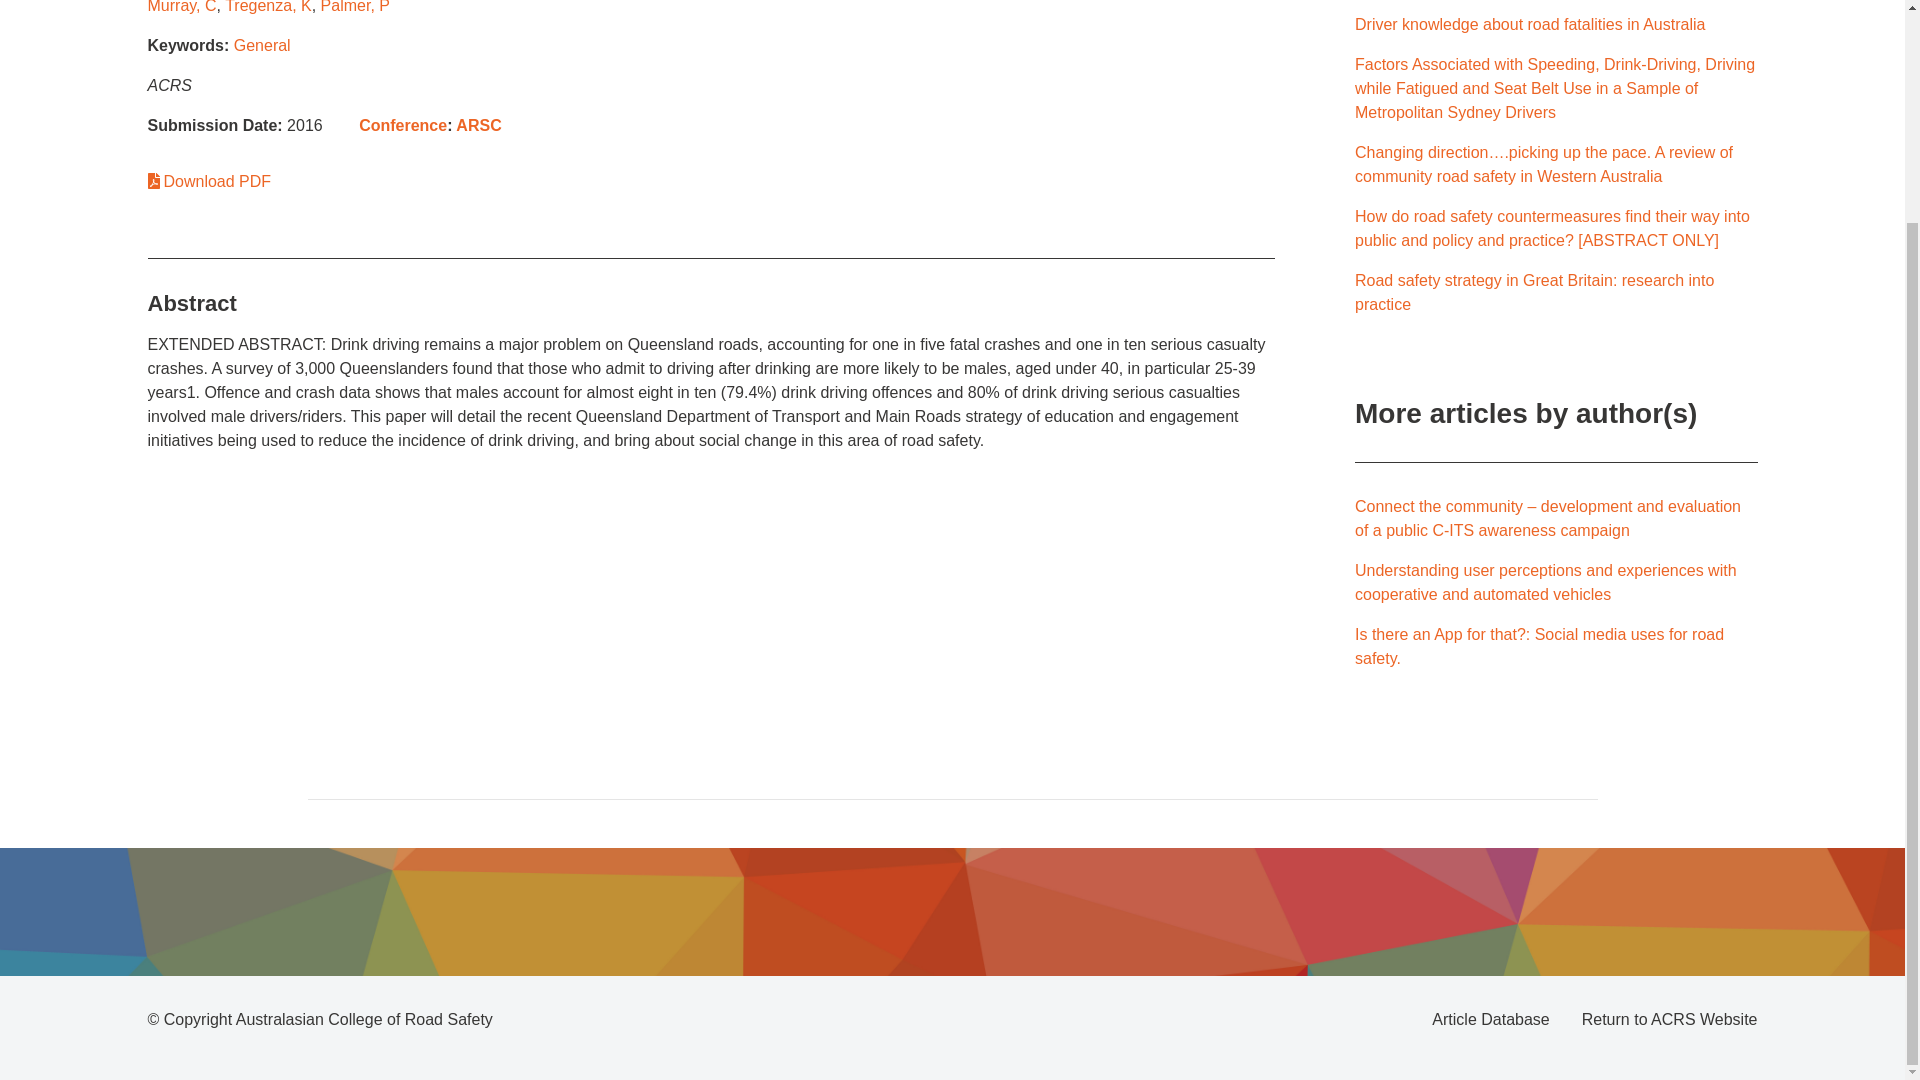 This screenshot has height=1080, width=1920. Describe the element at coordinates (354, 7) in the screenshot. I see `Palmer, P` at that location.